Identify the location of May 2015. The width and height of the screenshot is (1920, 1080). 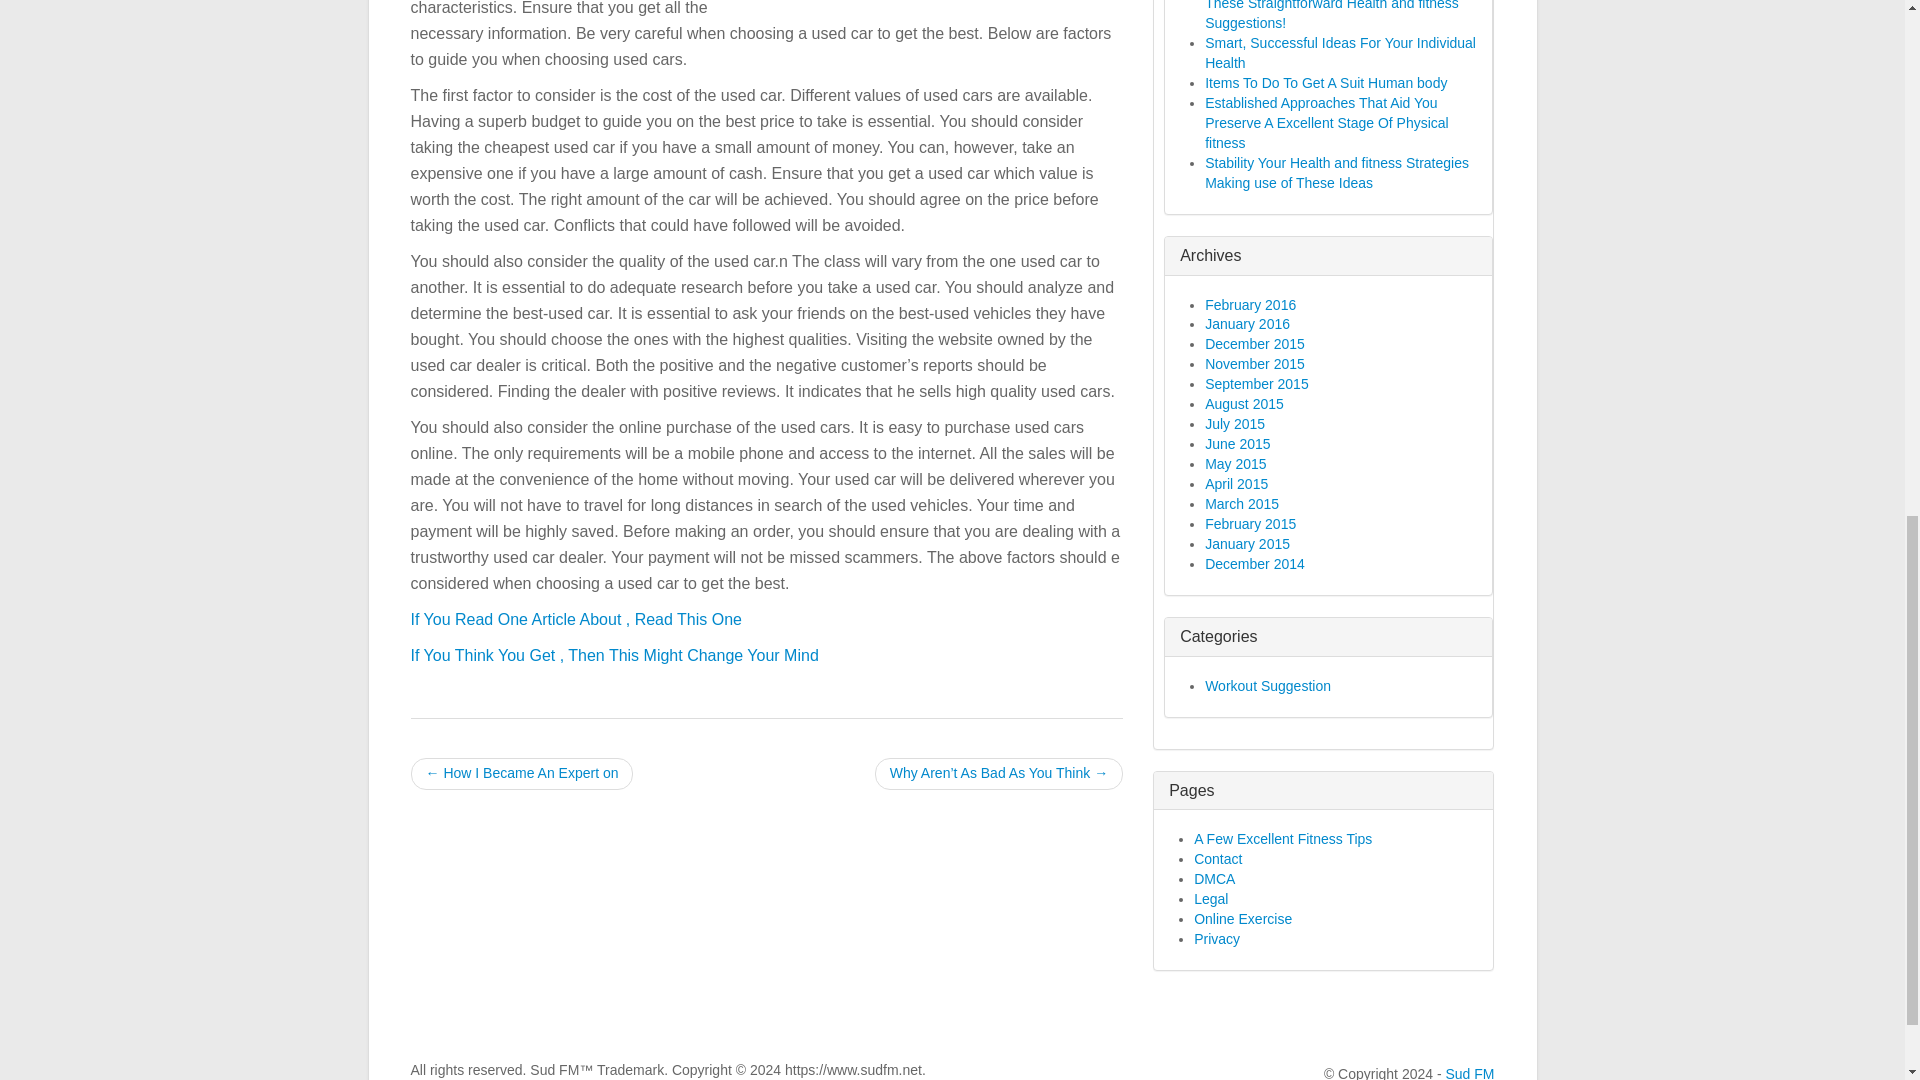
(1235, 463).